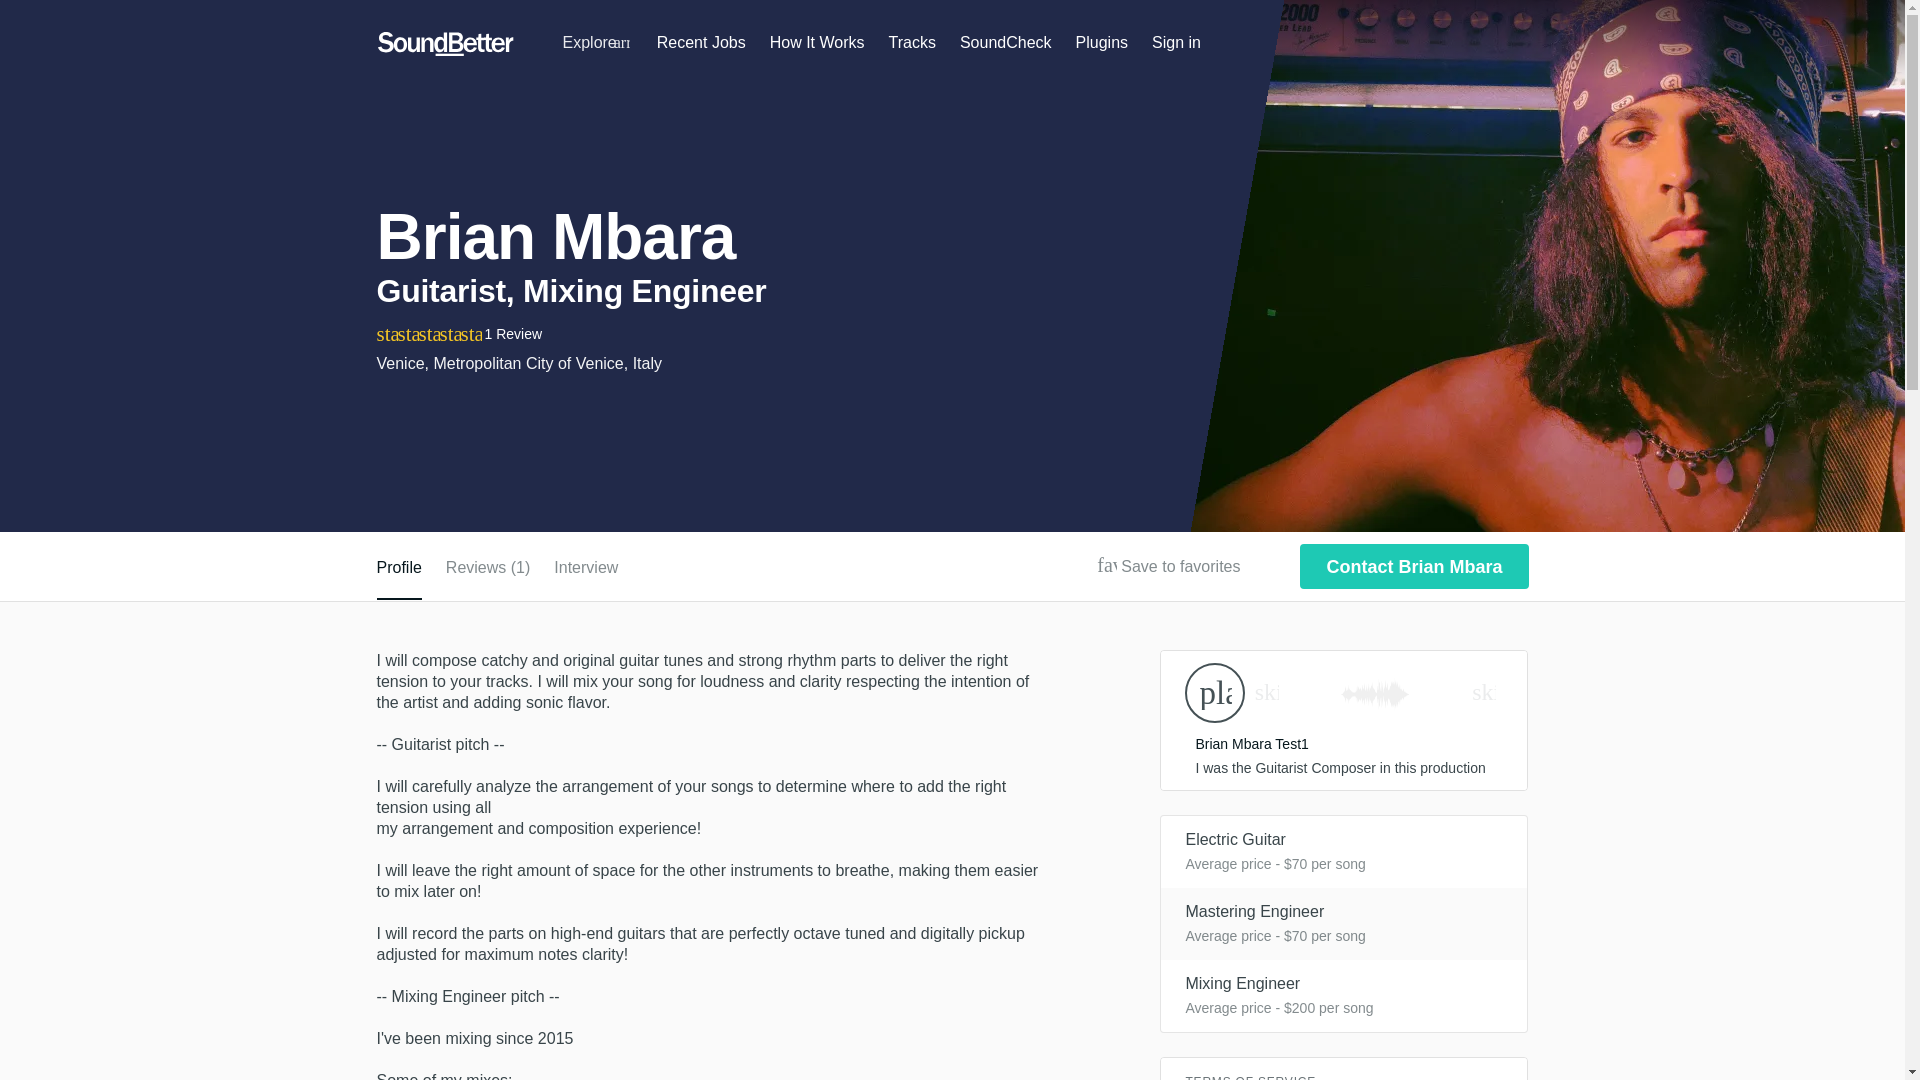  Describe the element at coordinates (445, 44) in the screenshot. I see `SoundBetter` at that location.